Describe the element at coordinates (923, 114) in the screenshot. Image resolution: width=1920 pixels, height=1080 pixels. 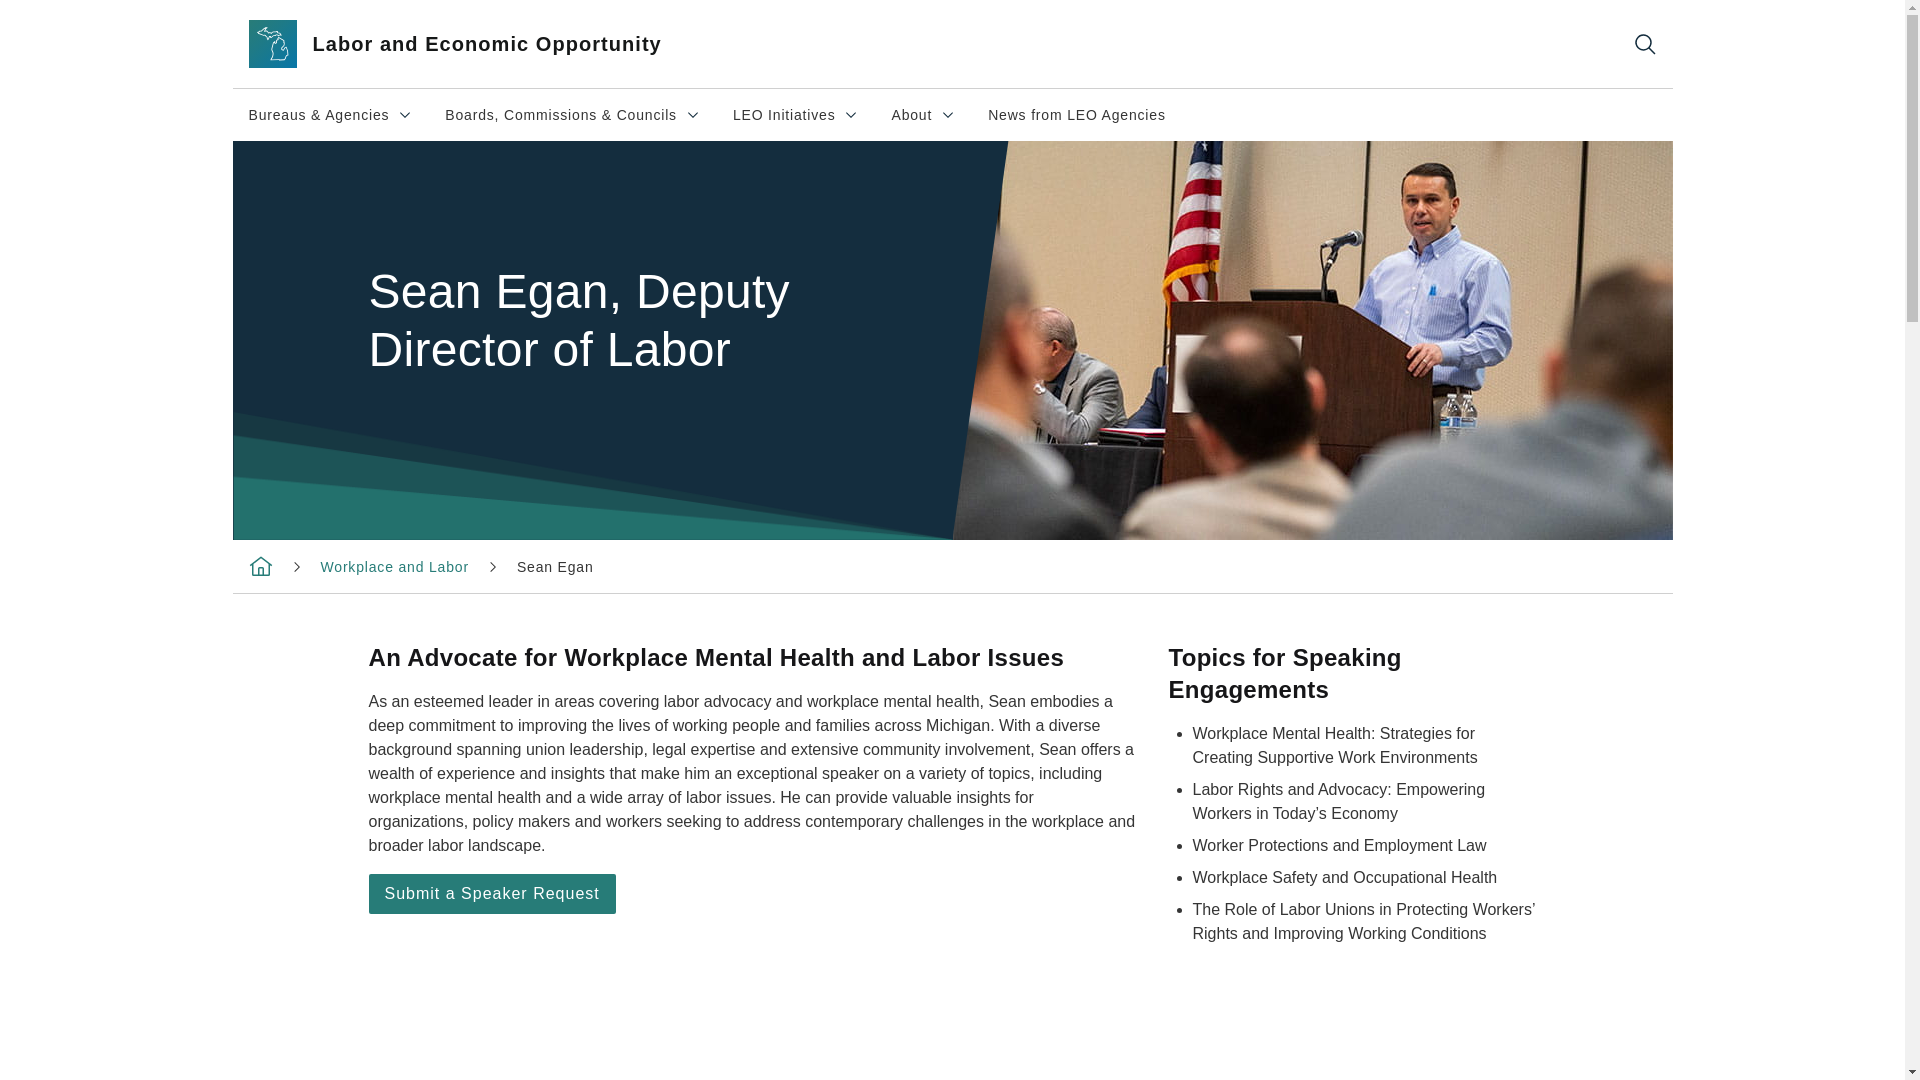
I see `News from LEO Agencies` at that location.